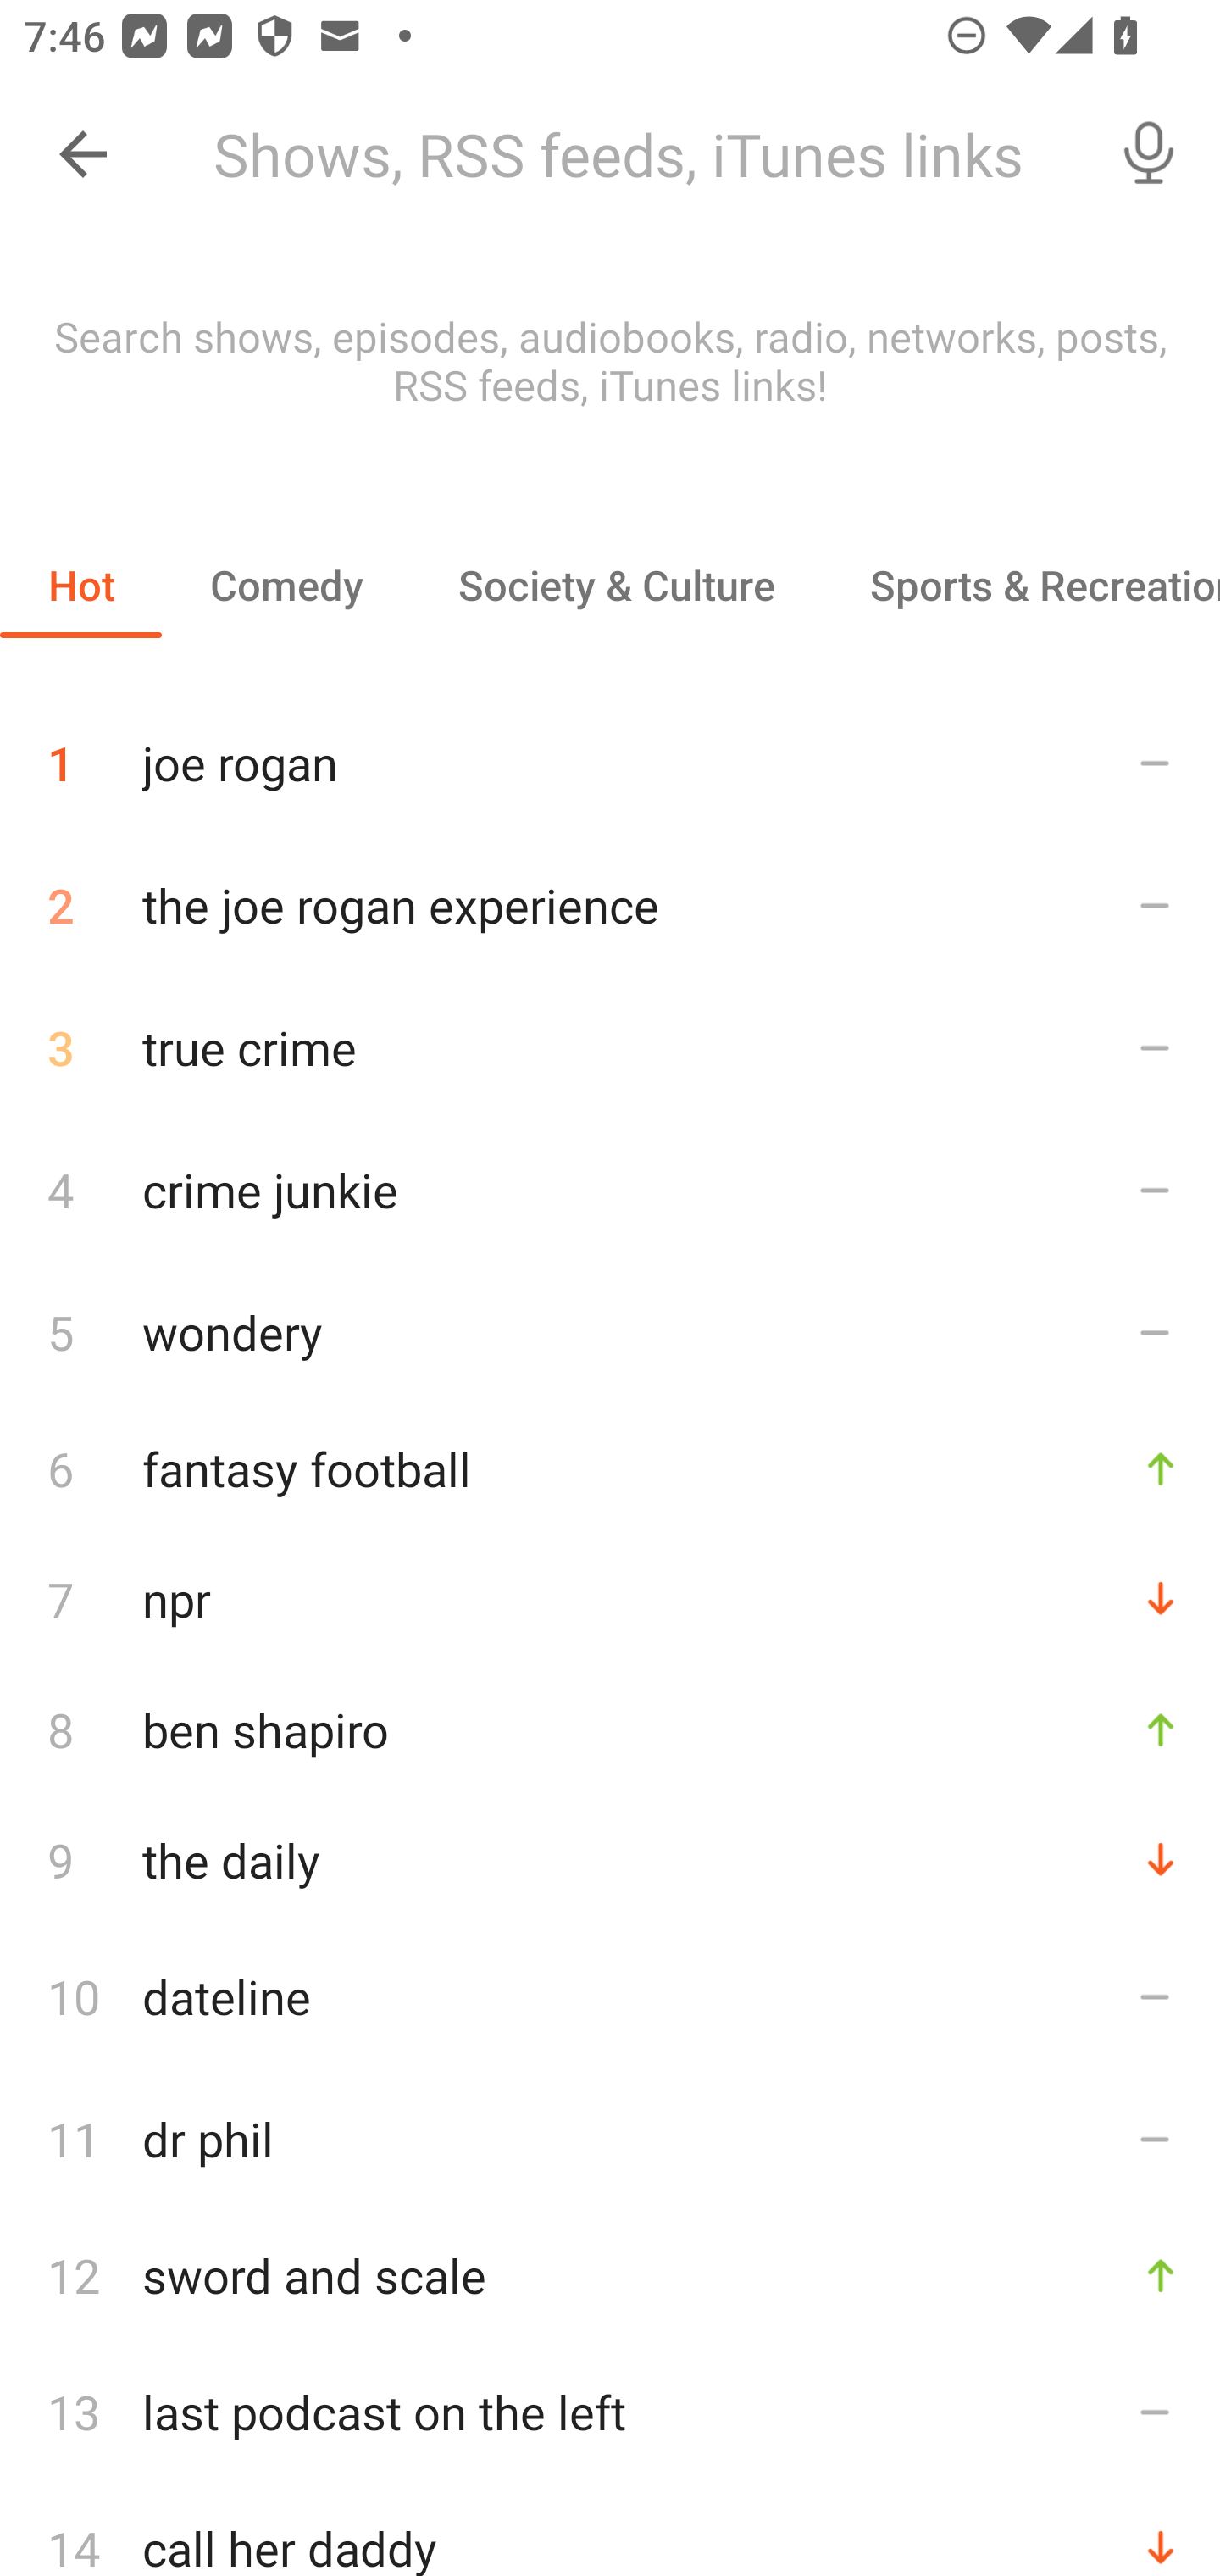 The width and height of the screenshot is (1220, 2576). I want to click on Collapse, so click(83, 154).